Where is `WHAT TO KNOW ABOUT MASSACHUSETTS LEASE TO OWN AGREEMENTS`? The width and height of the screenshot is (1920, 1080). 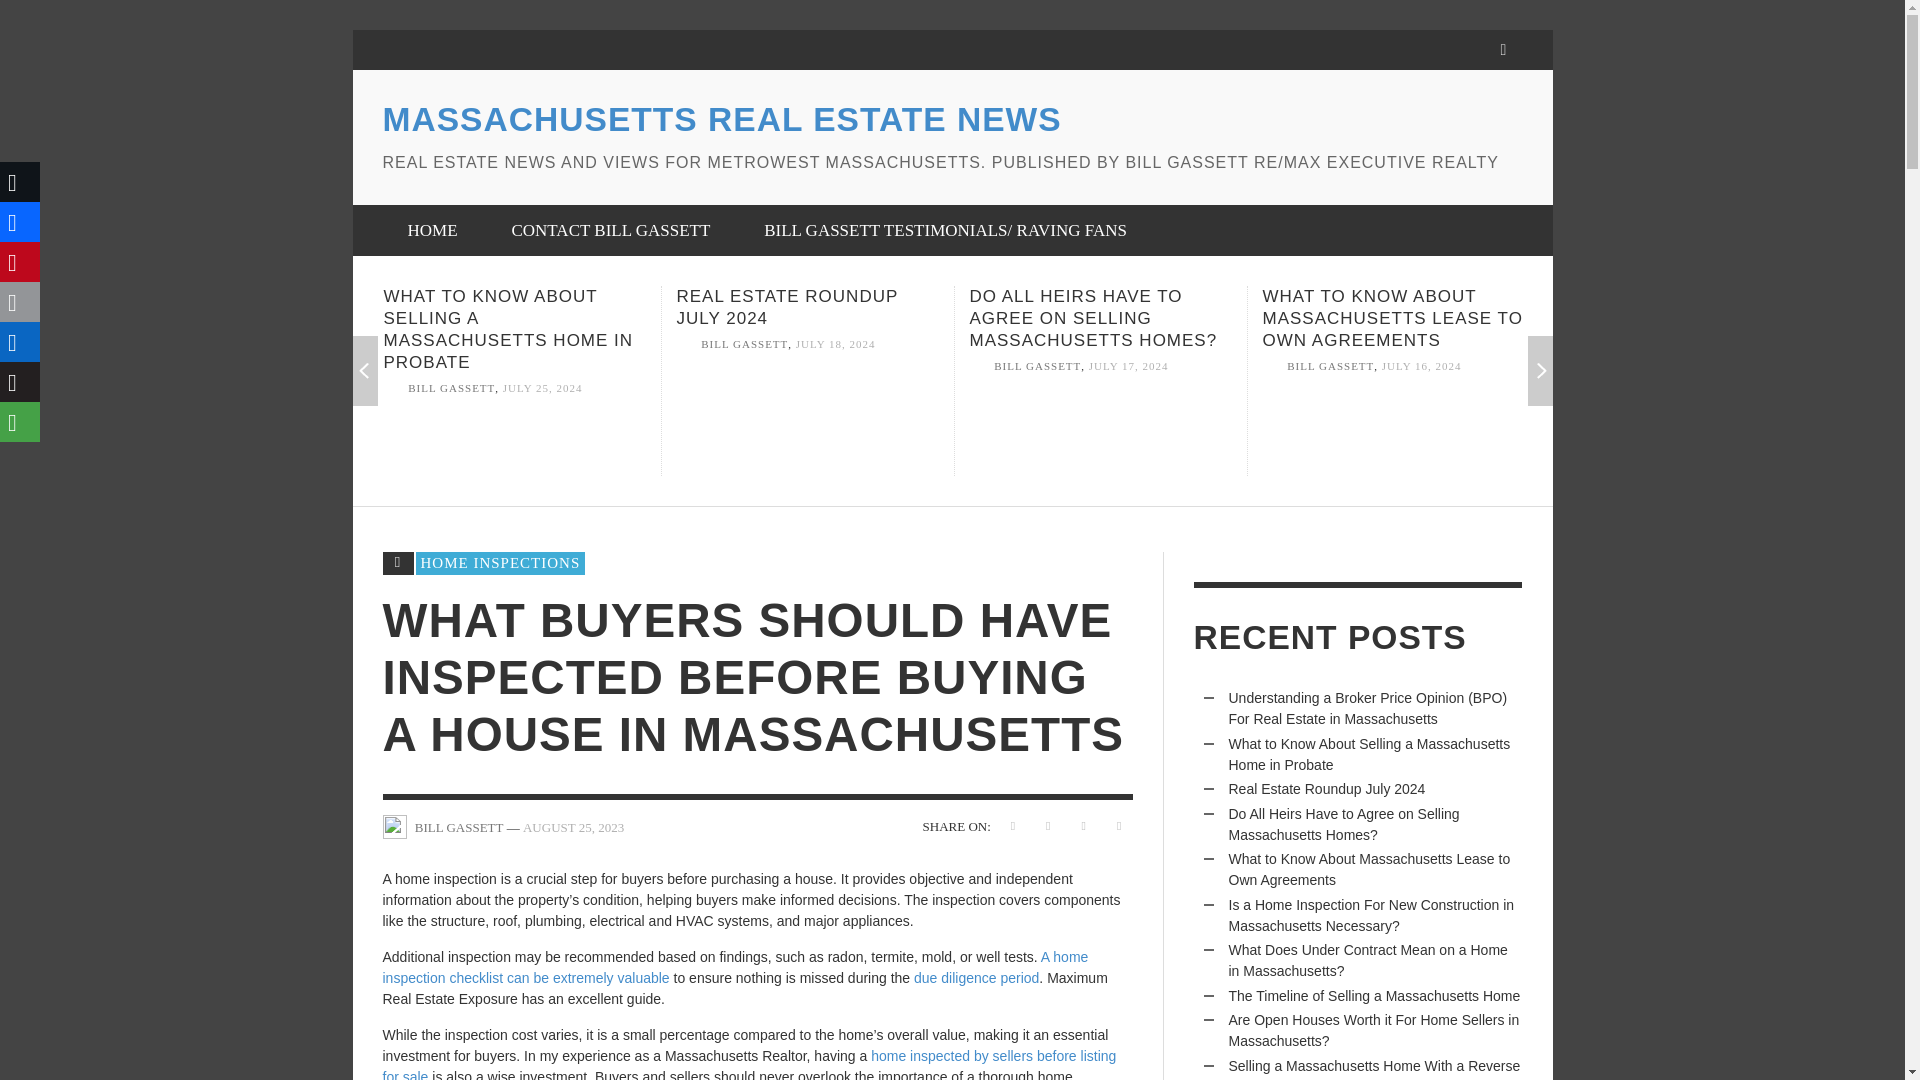
WHAT TO KNOW ABOUT MASSACHUSETTS LEASE TO OWN AGREEMENTS is located at coordinates (1392, 318).